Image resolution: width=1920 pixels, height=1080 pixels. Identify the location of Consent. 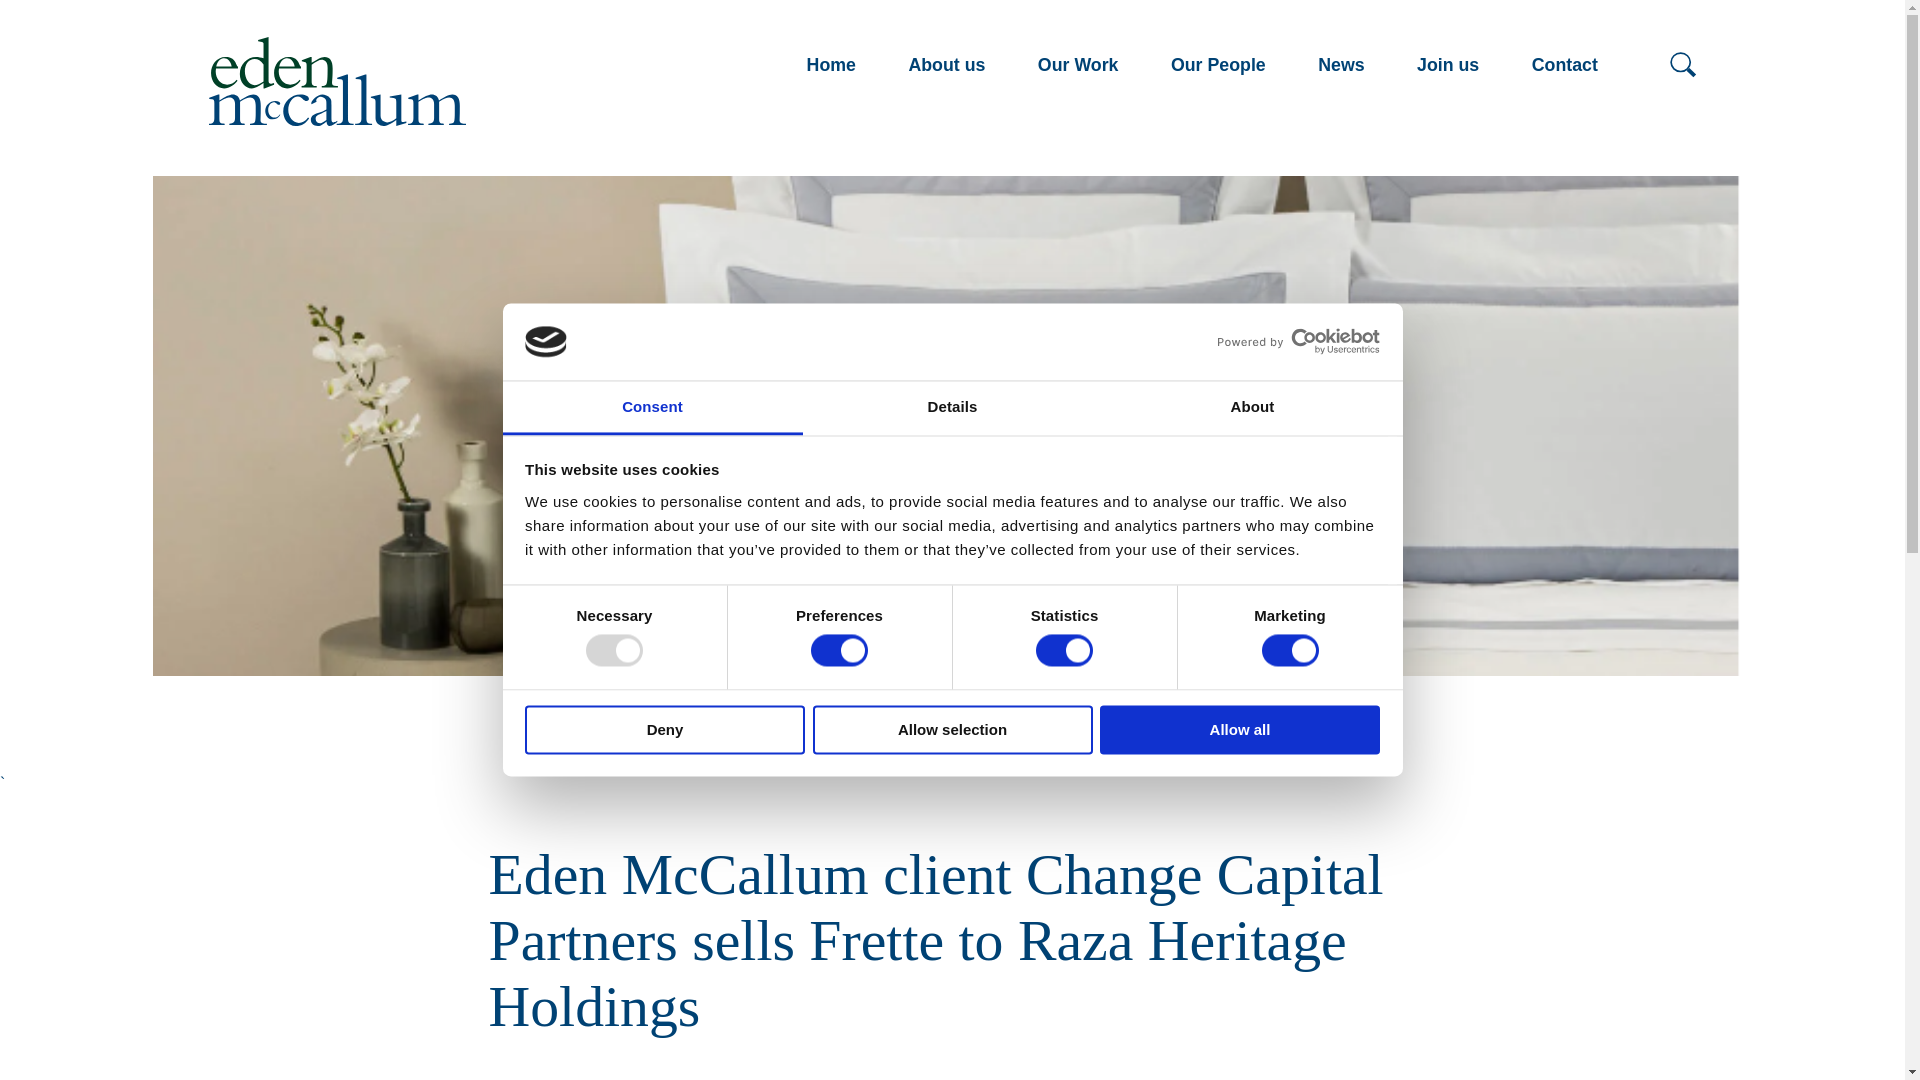
(652, 408).